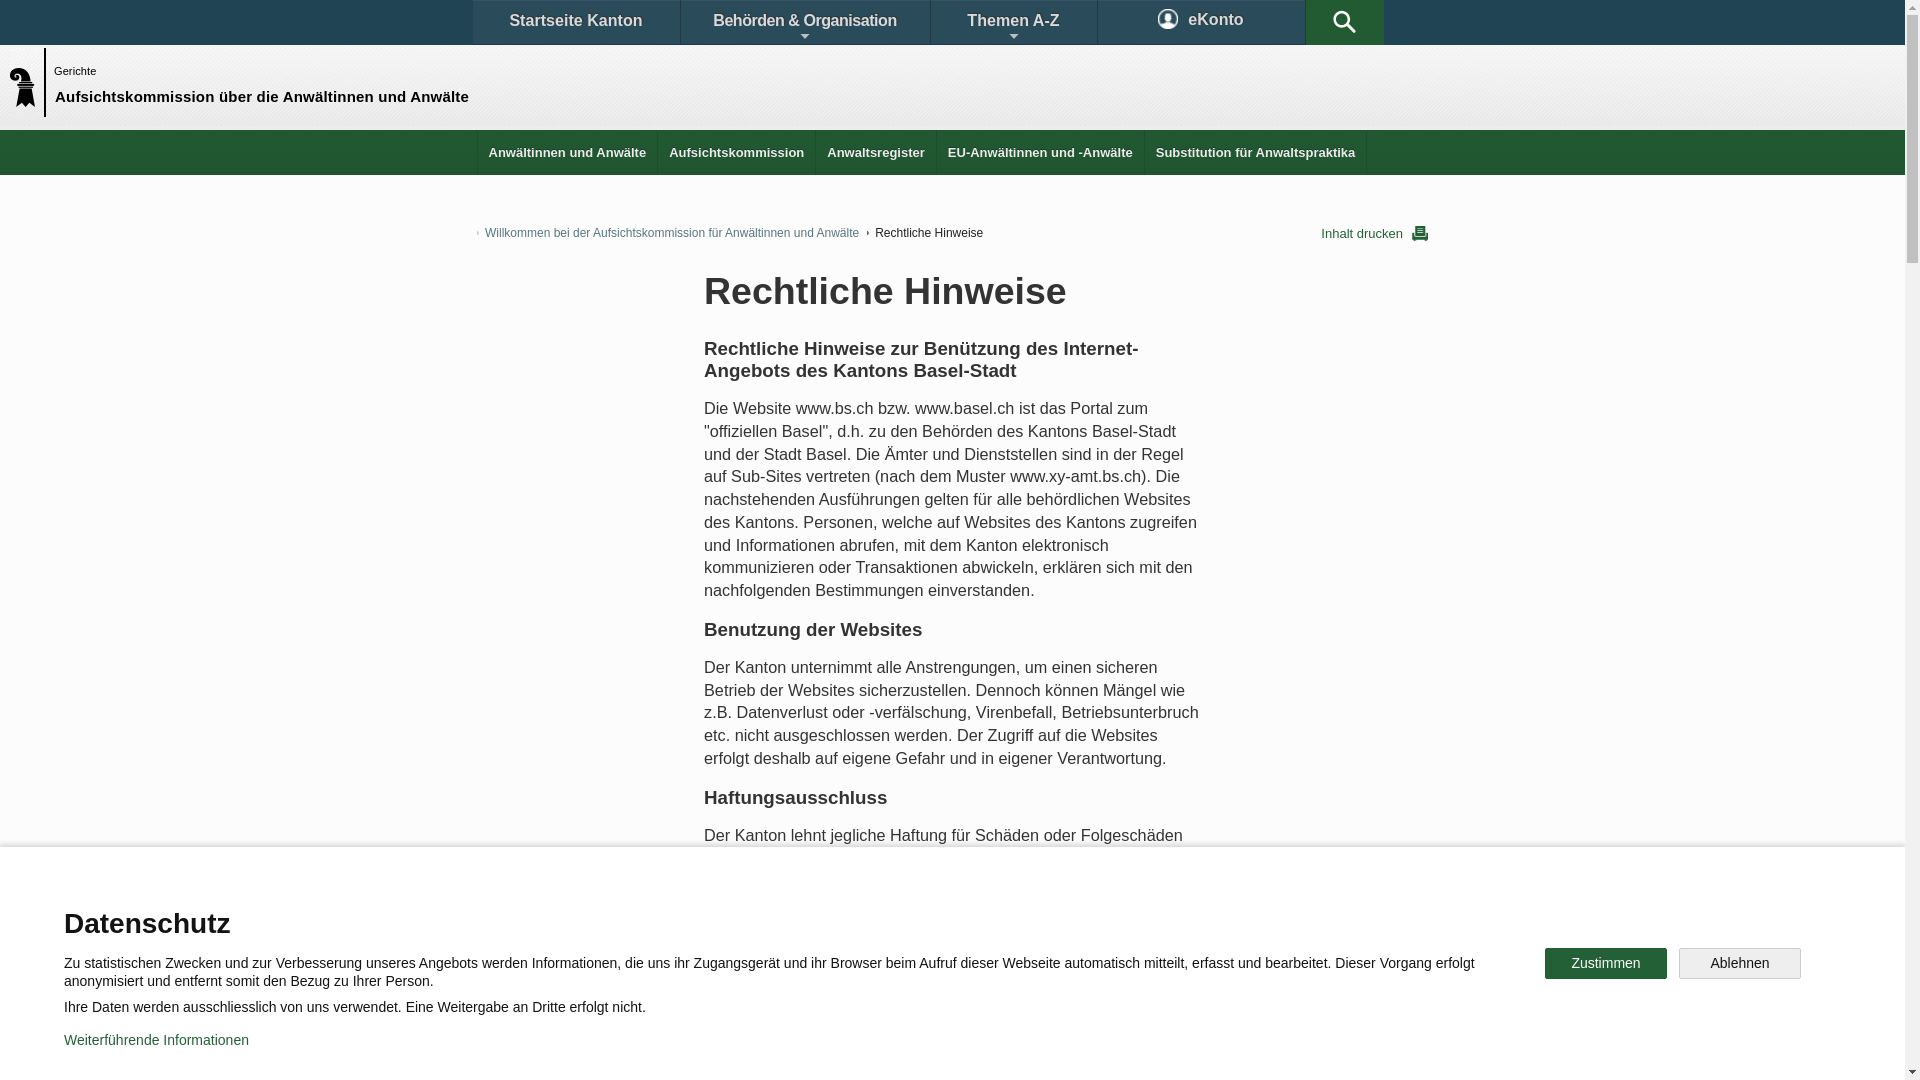  Describe the element at coordinates (876, 152) in the screenshot. I see `Anwaltsregister` at that location.